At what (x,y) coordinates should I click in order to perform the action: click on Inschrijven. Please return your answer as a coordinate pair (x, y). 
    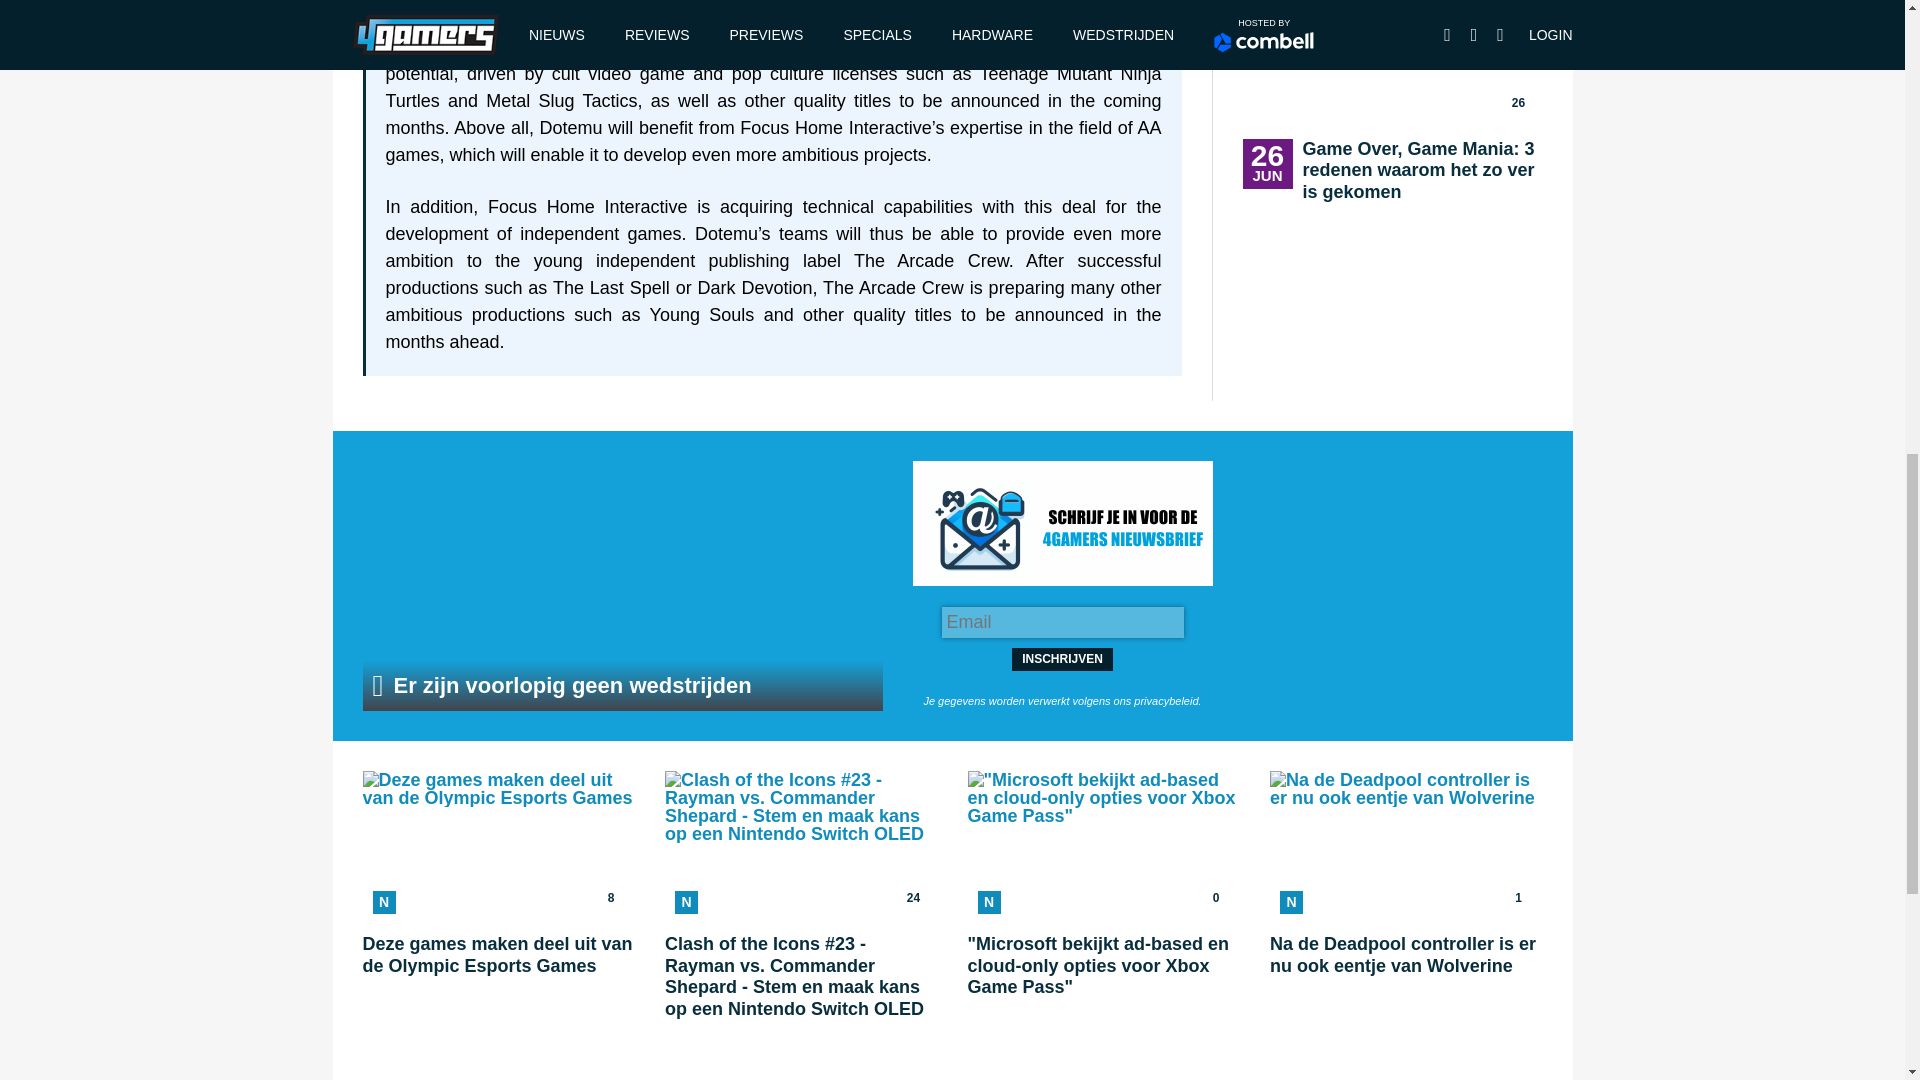
    Looking at the image, I should click on (622, 586).